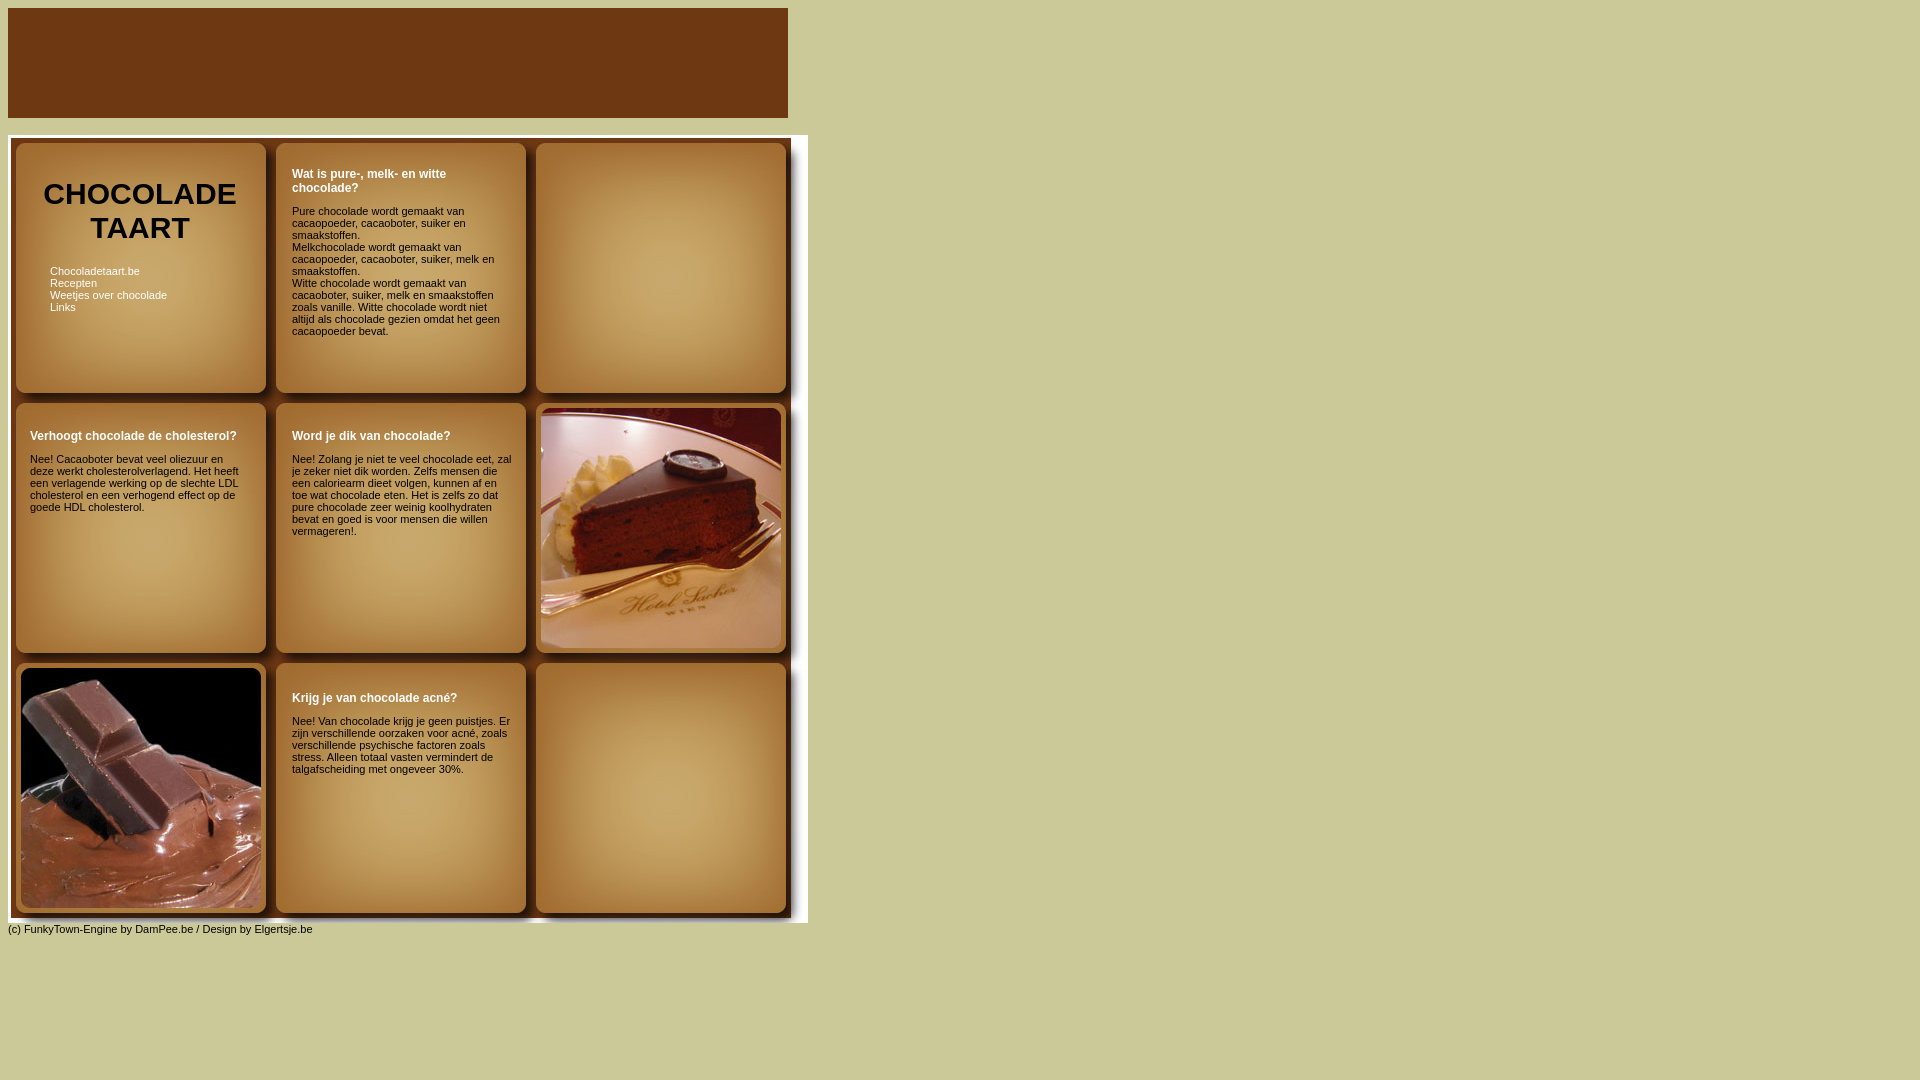 Image resolution: width=1920 pixels, height=1080 pixels. What do you see at coordinates (63, 307) in the screenshot?
I see `Links` at bounding box center [63, 307].